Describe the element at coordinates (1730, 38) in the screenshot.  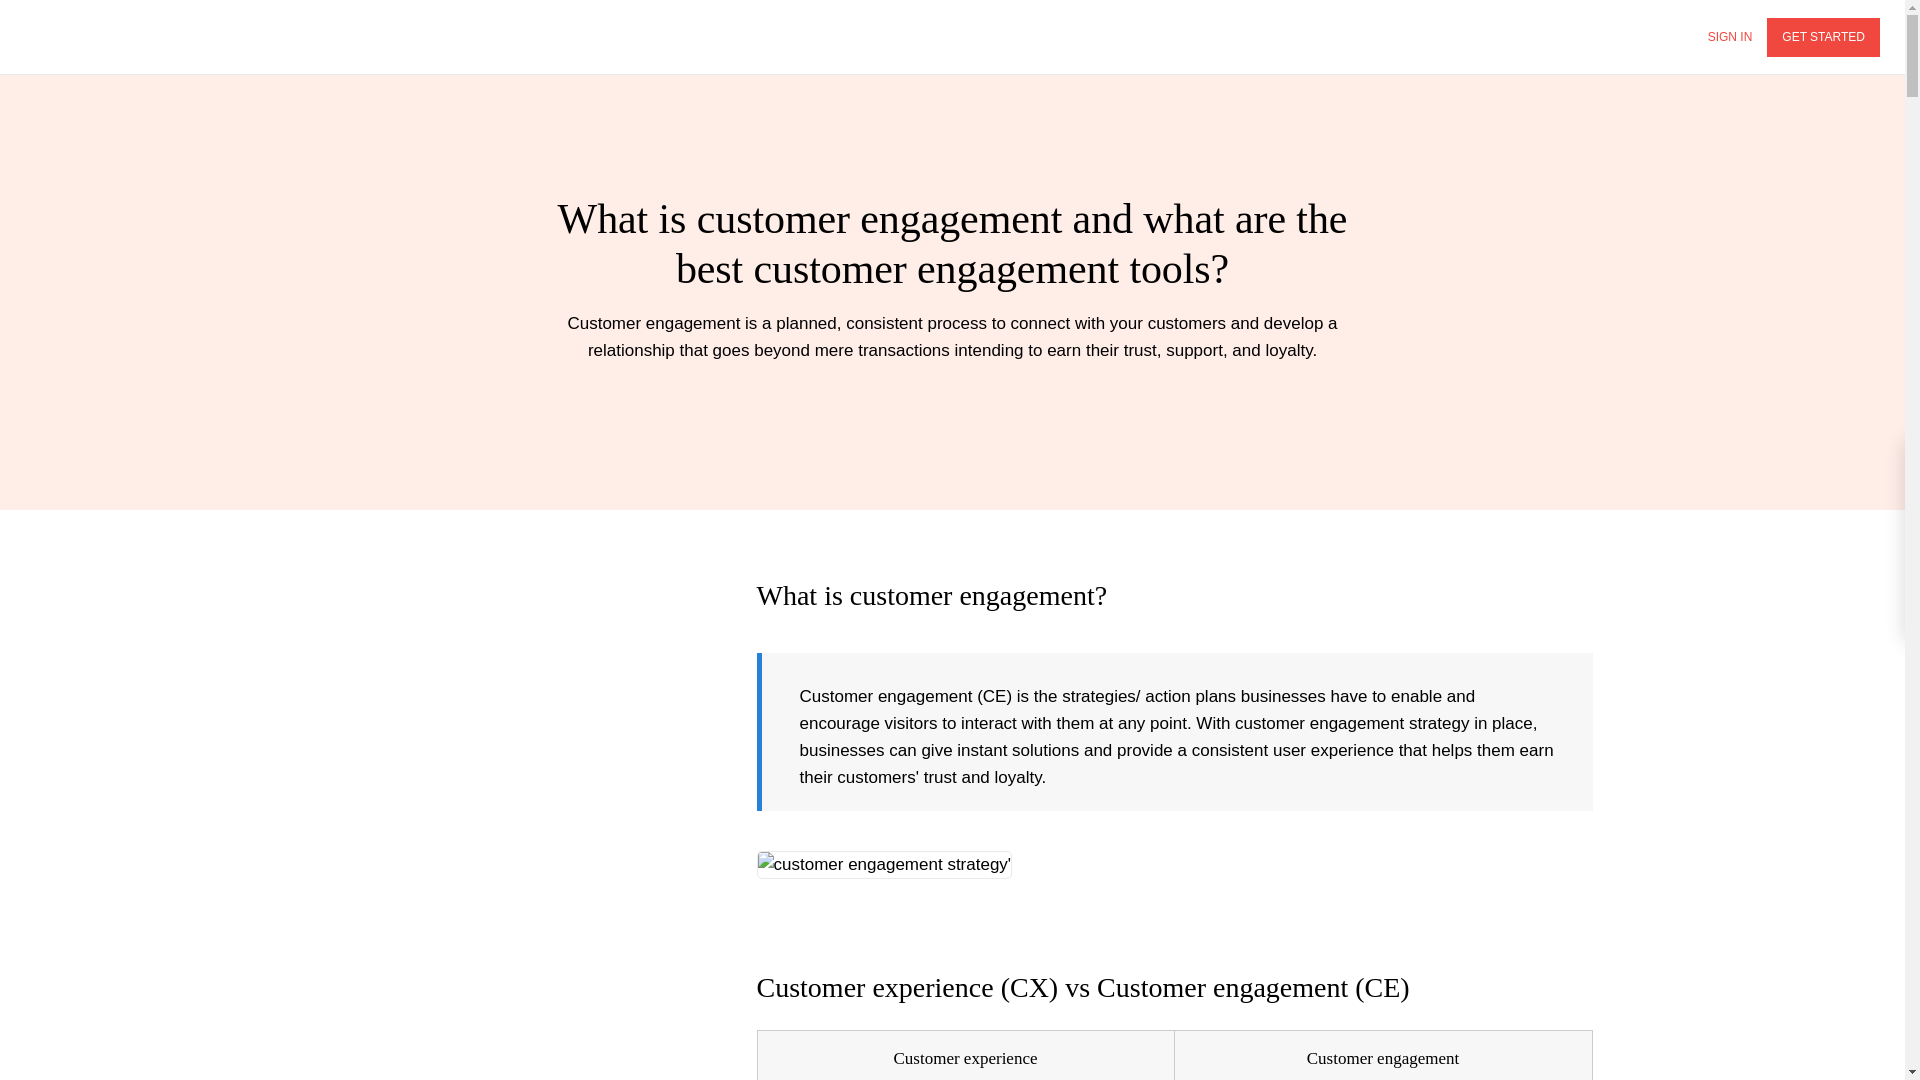
I see `SIGN IN` at that location.